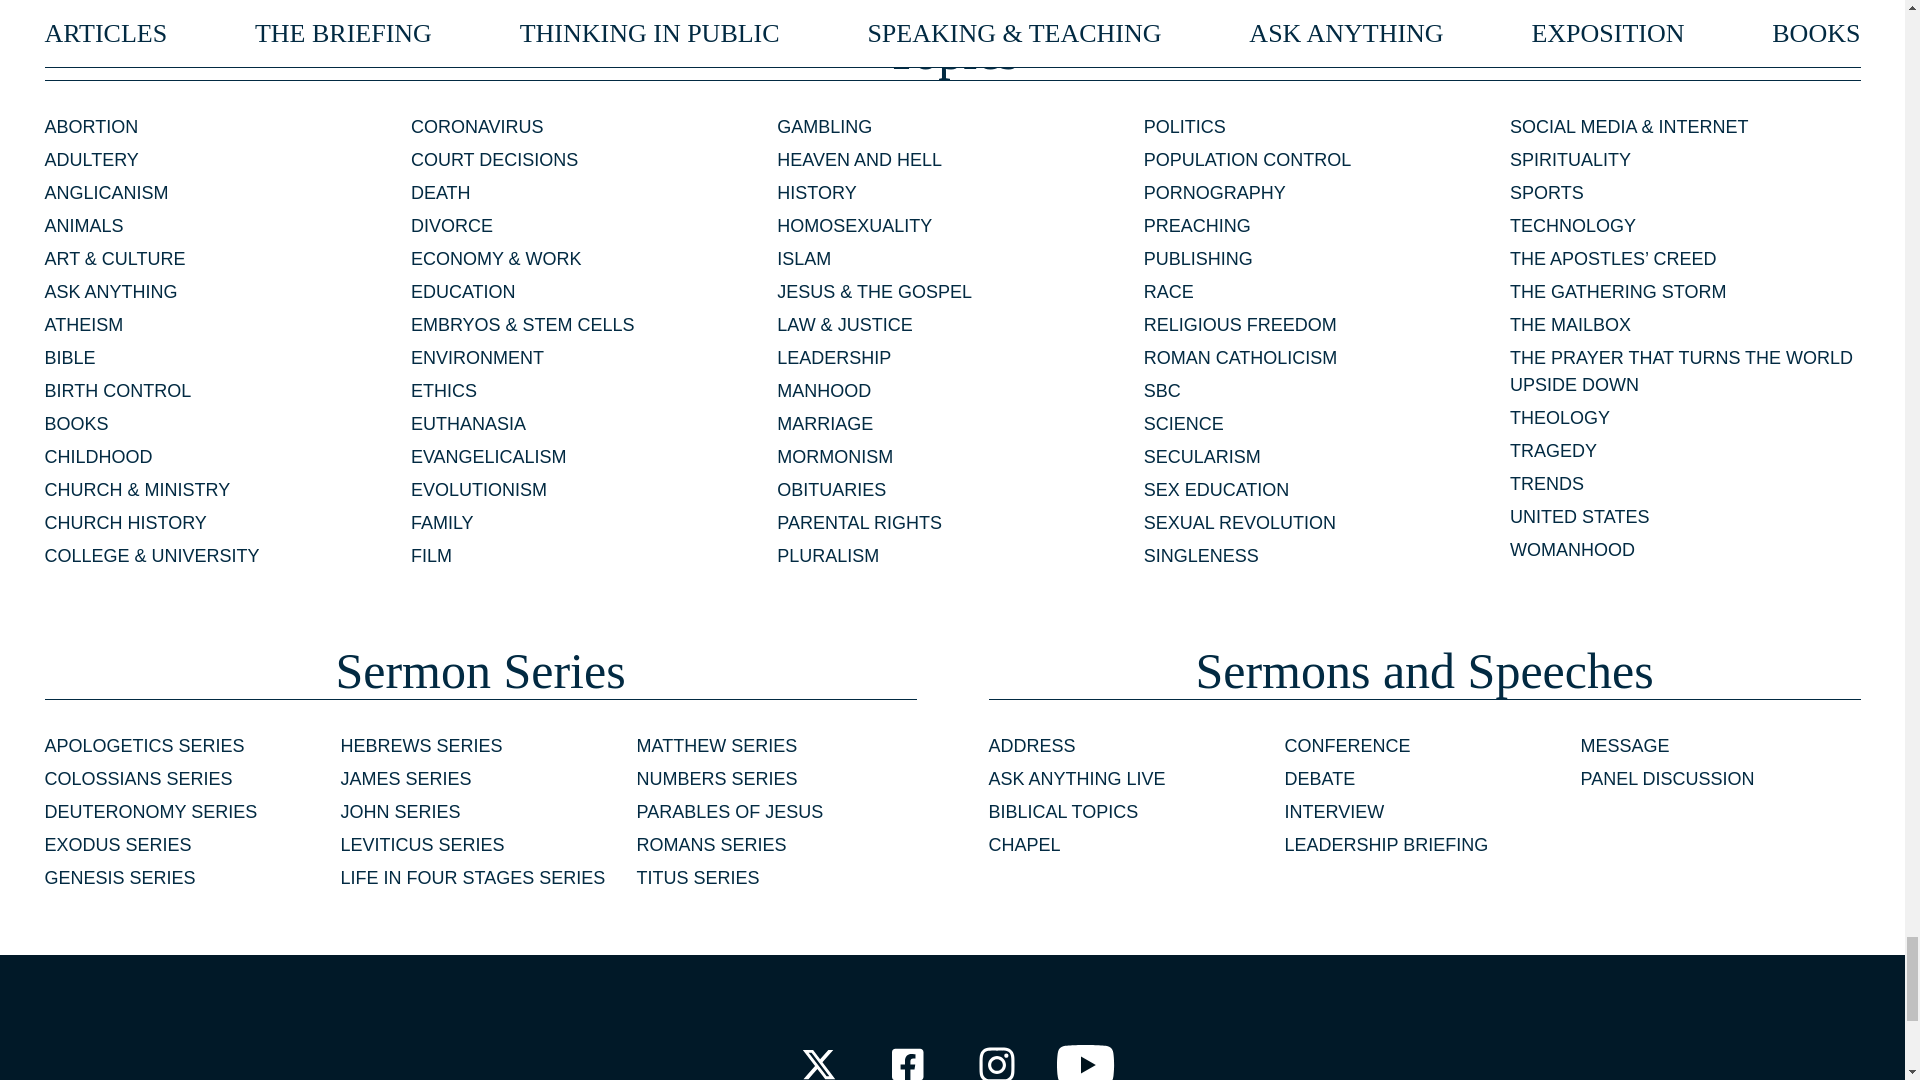 This screenshot has height=1080, width=1920. I want to click on Check out our Facebook Profile, so click(906, 1057).